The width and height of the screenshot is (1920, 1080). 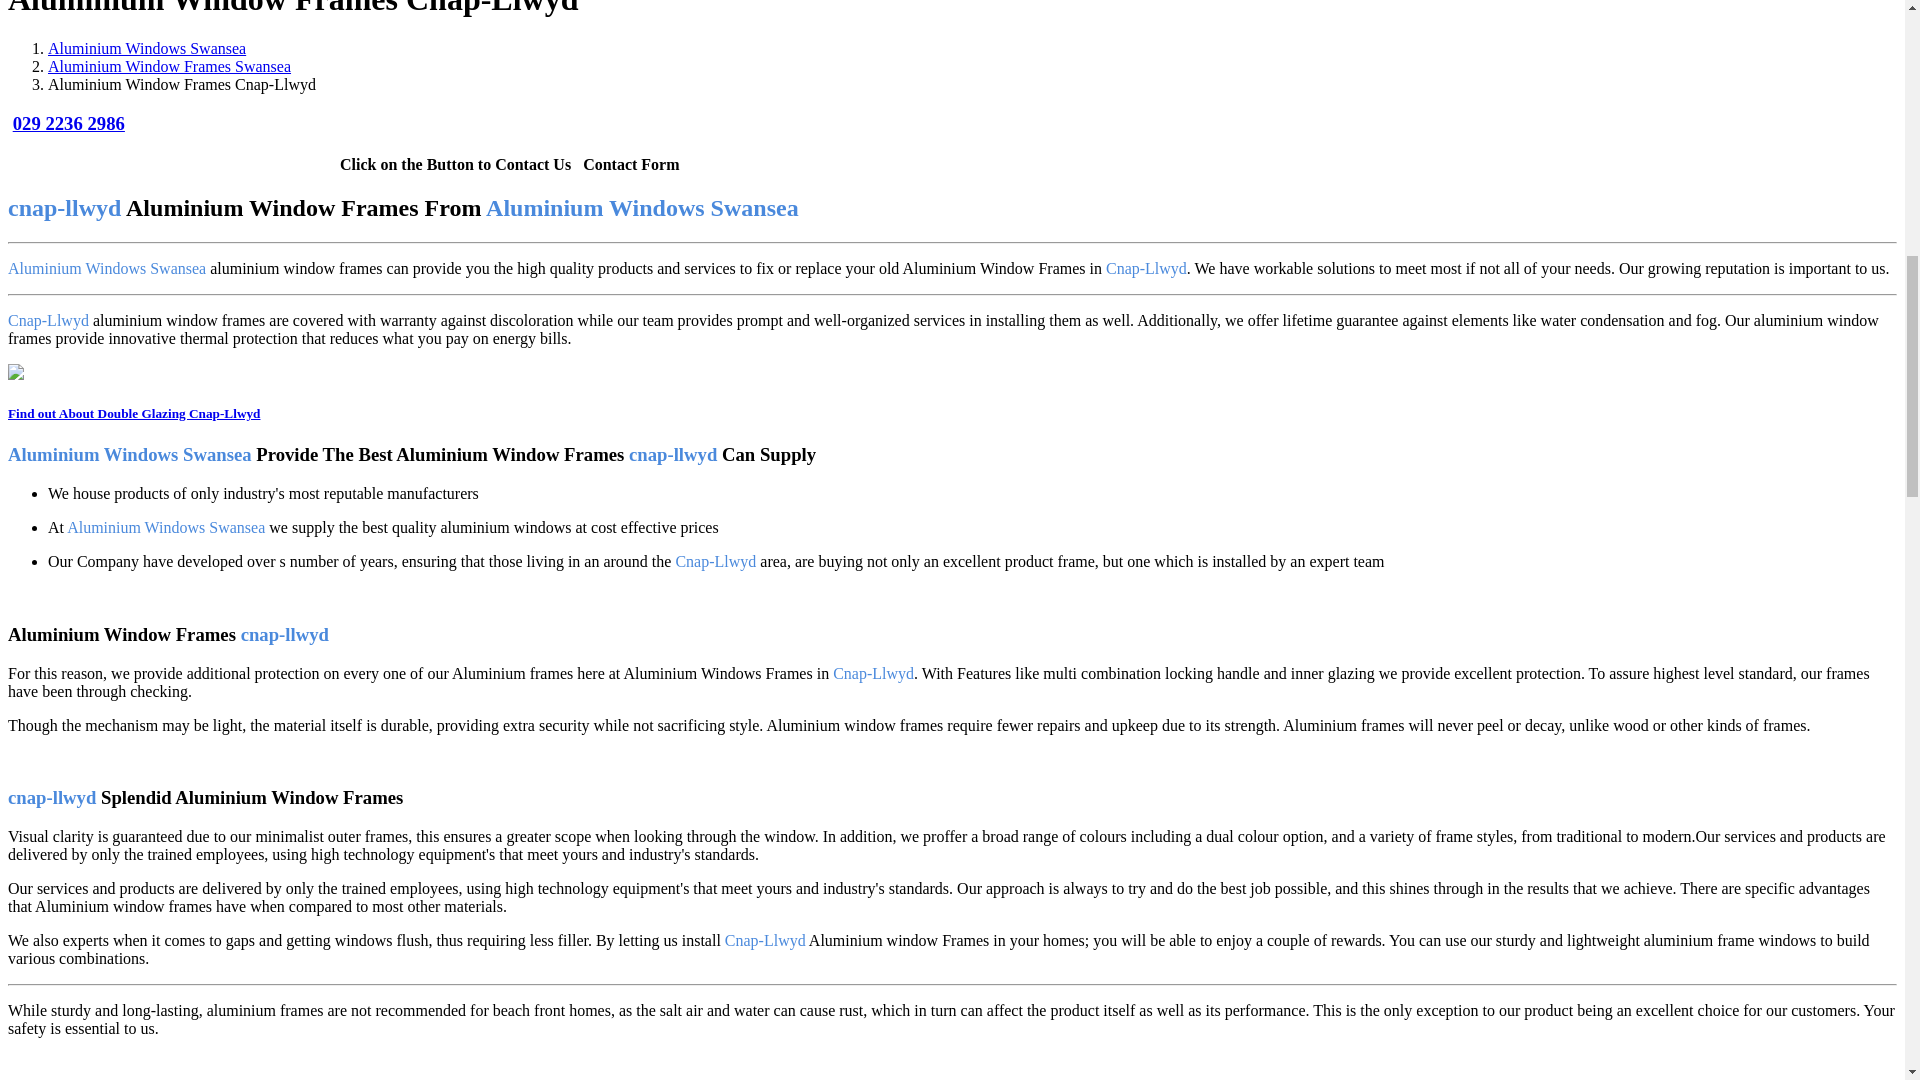 What do you see at coordinates (146, 48) in the screenshot?
I see `Aluminium Windows Swansea` at bounding box center [146, 48].